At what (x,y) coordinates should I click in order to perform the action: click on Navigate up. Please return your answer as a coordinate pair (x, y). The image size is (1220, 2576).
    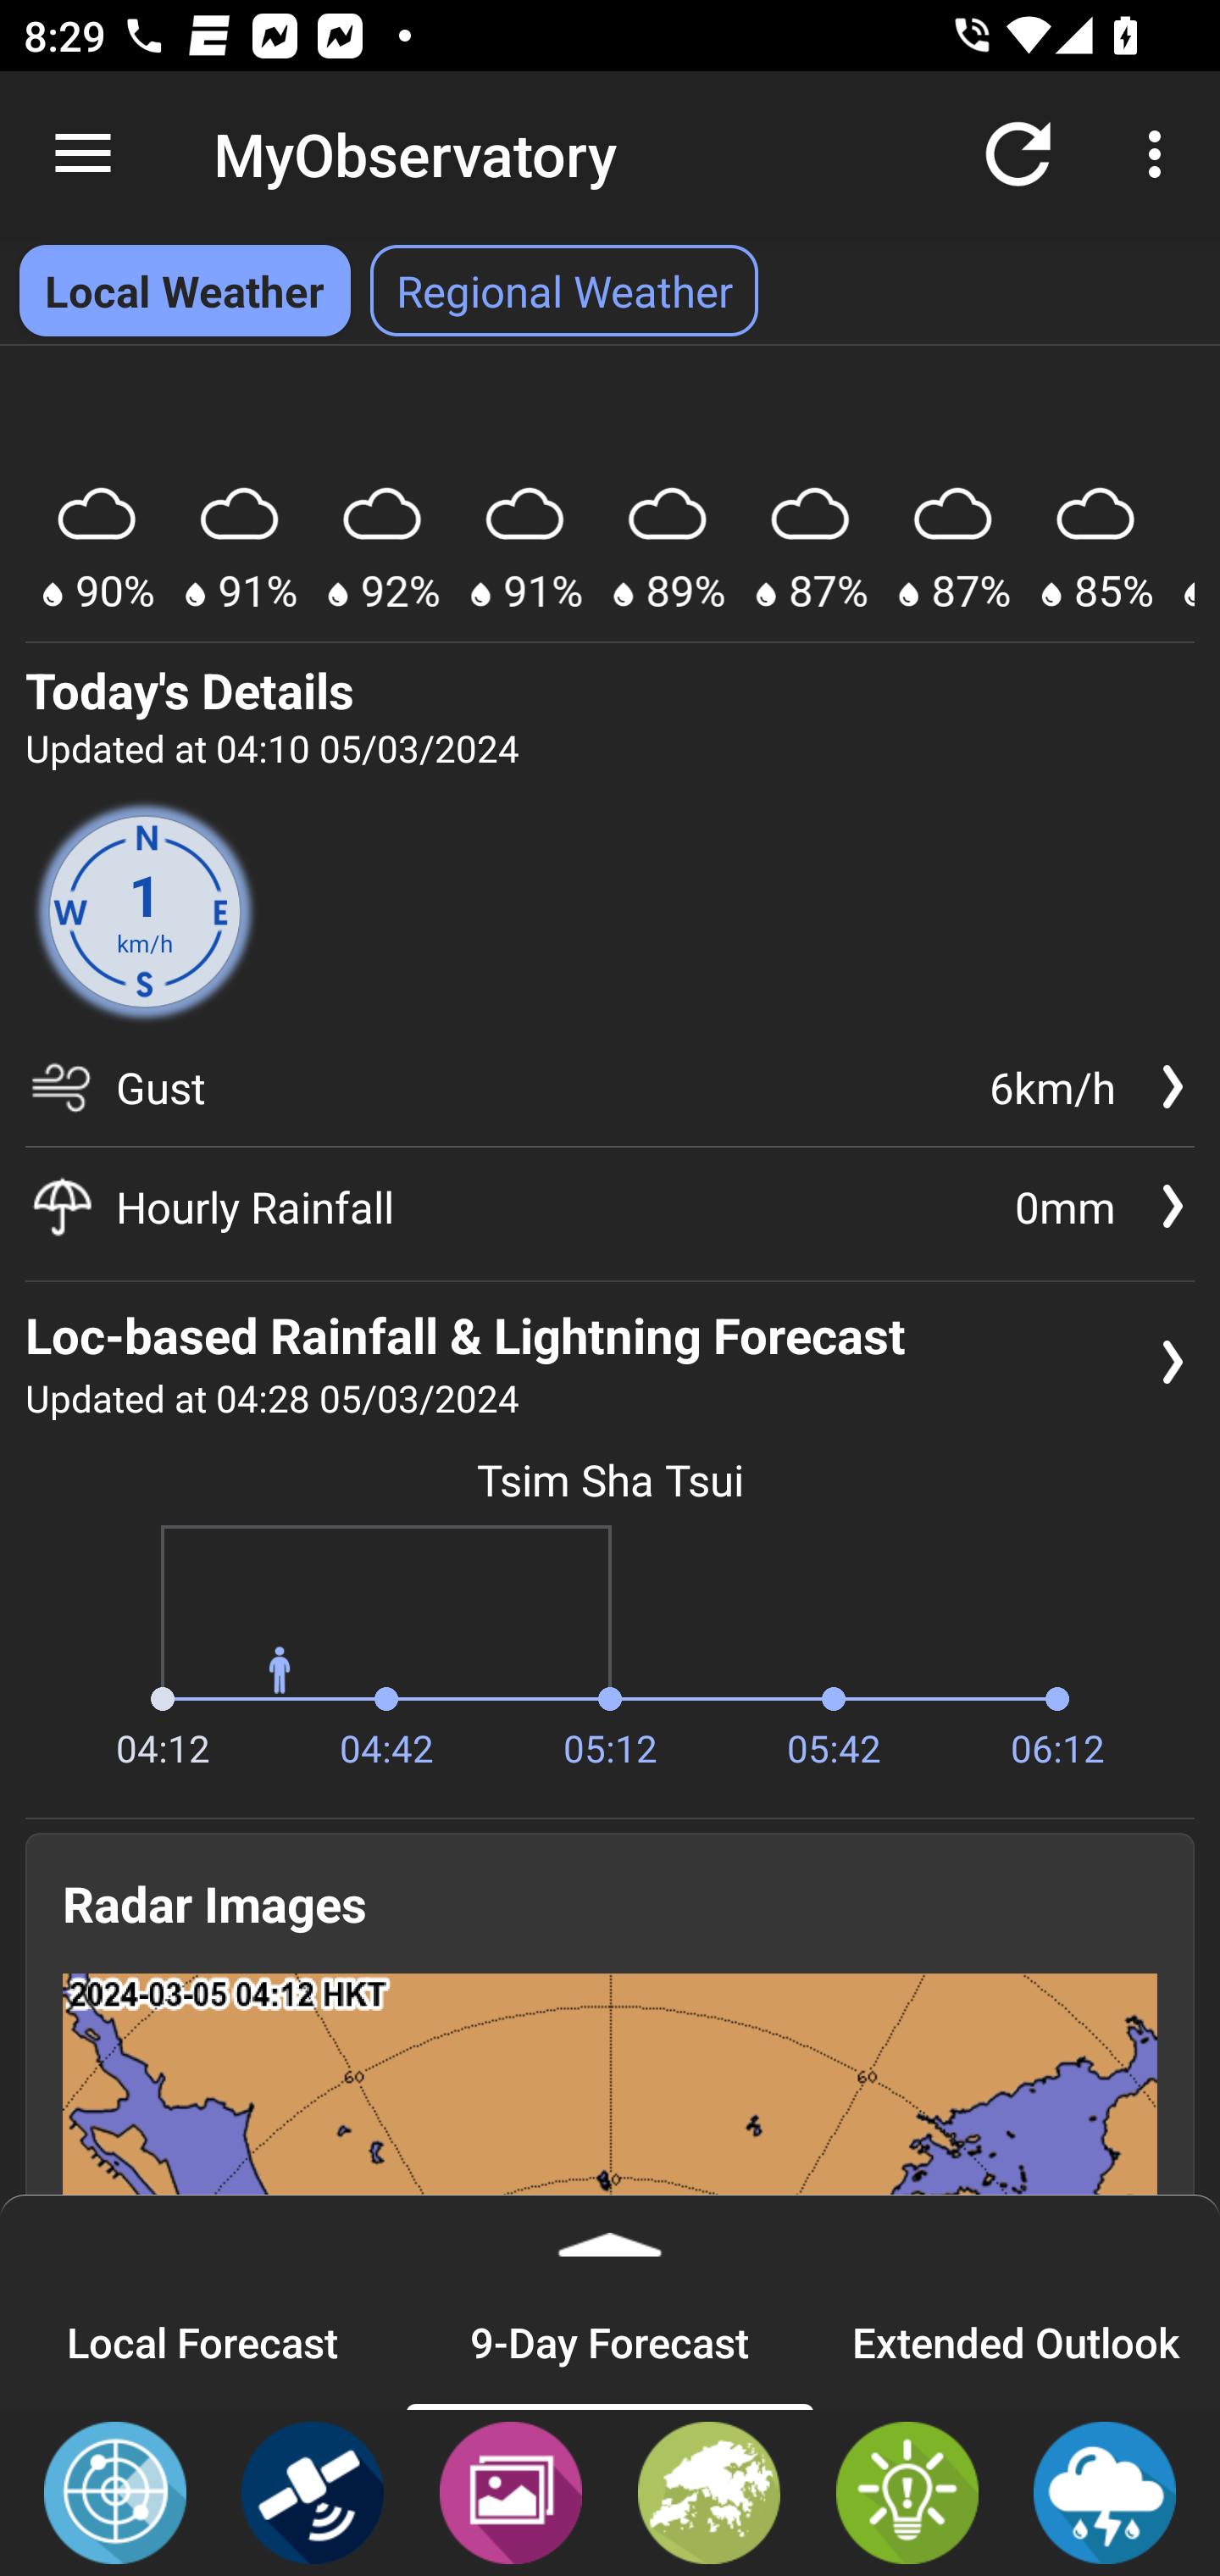
    Looking at the image, I should click on (83, 154).